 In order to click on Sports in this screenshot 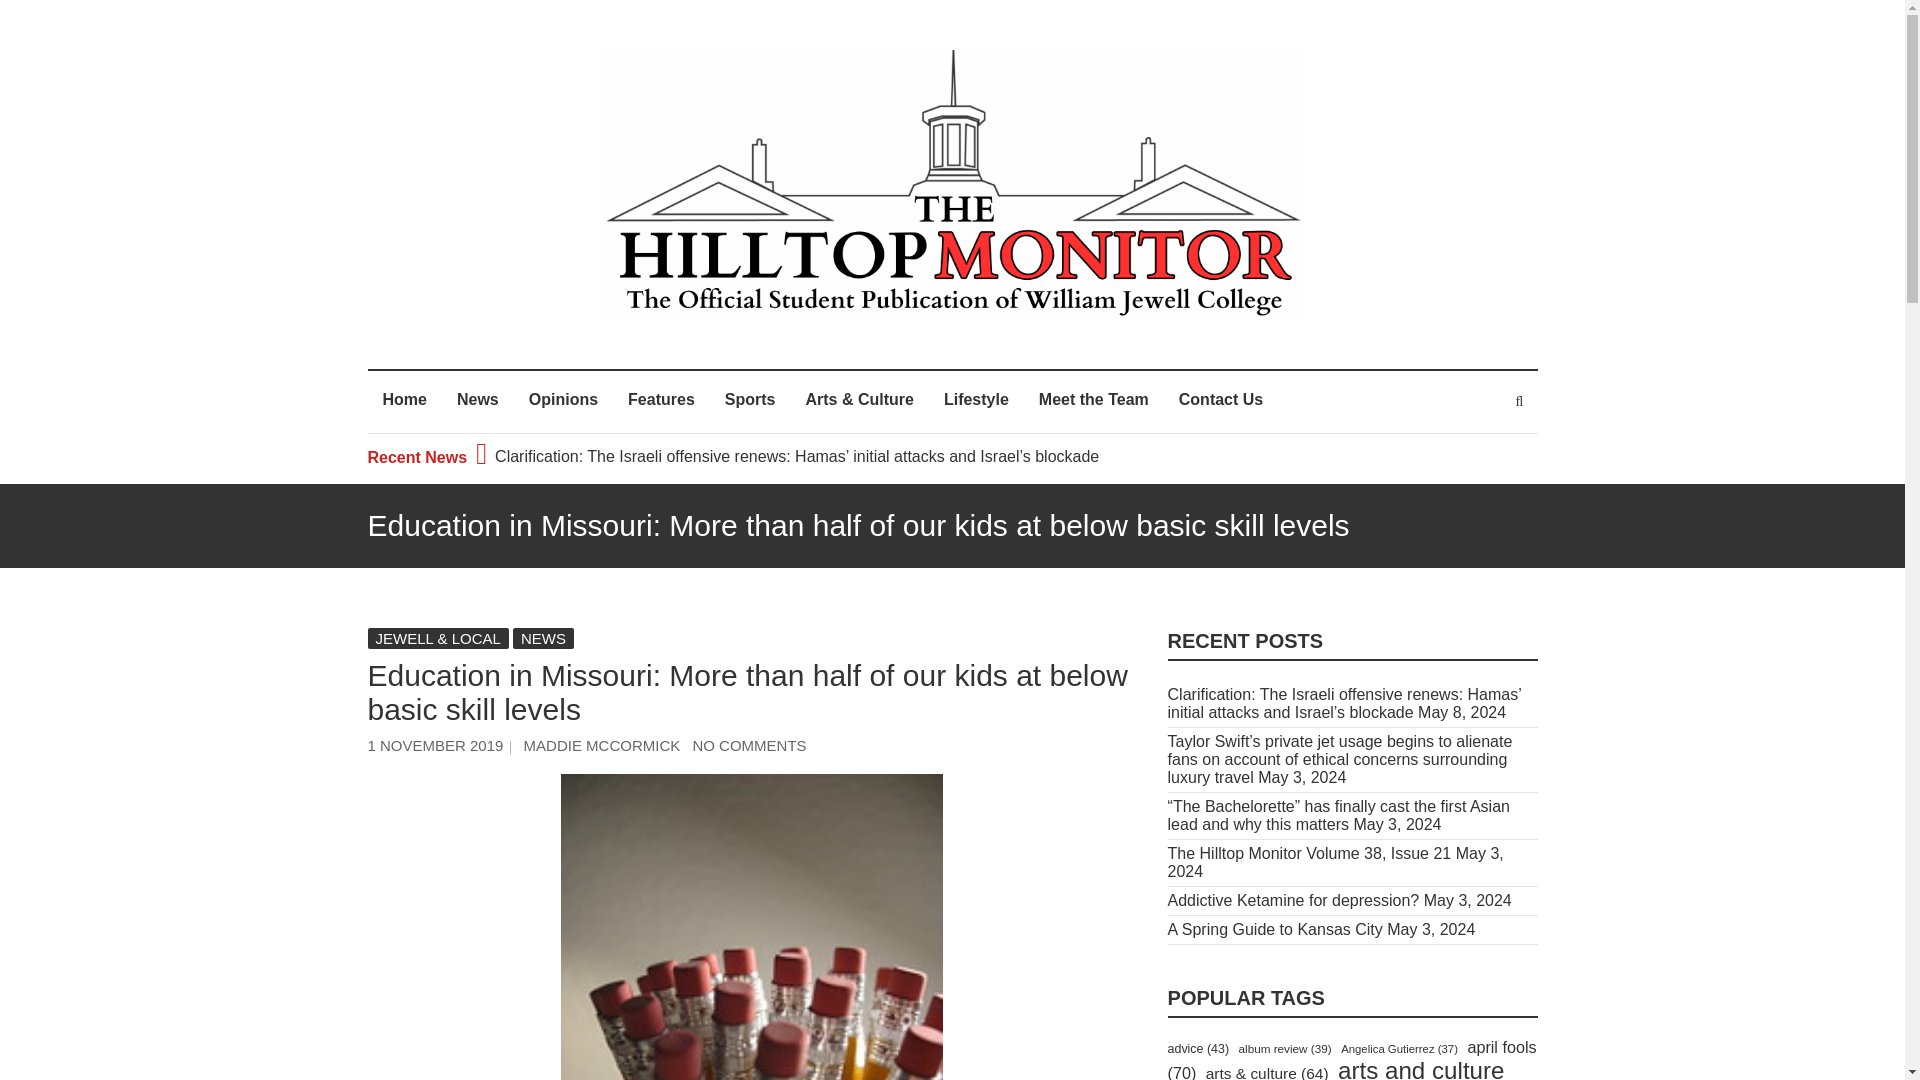, I will do `click(750, 402)`.